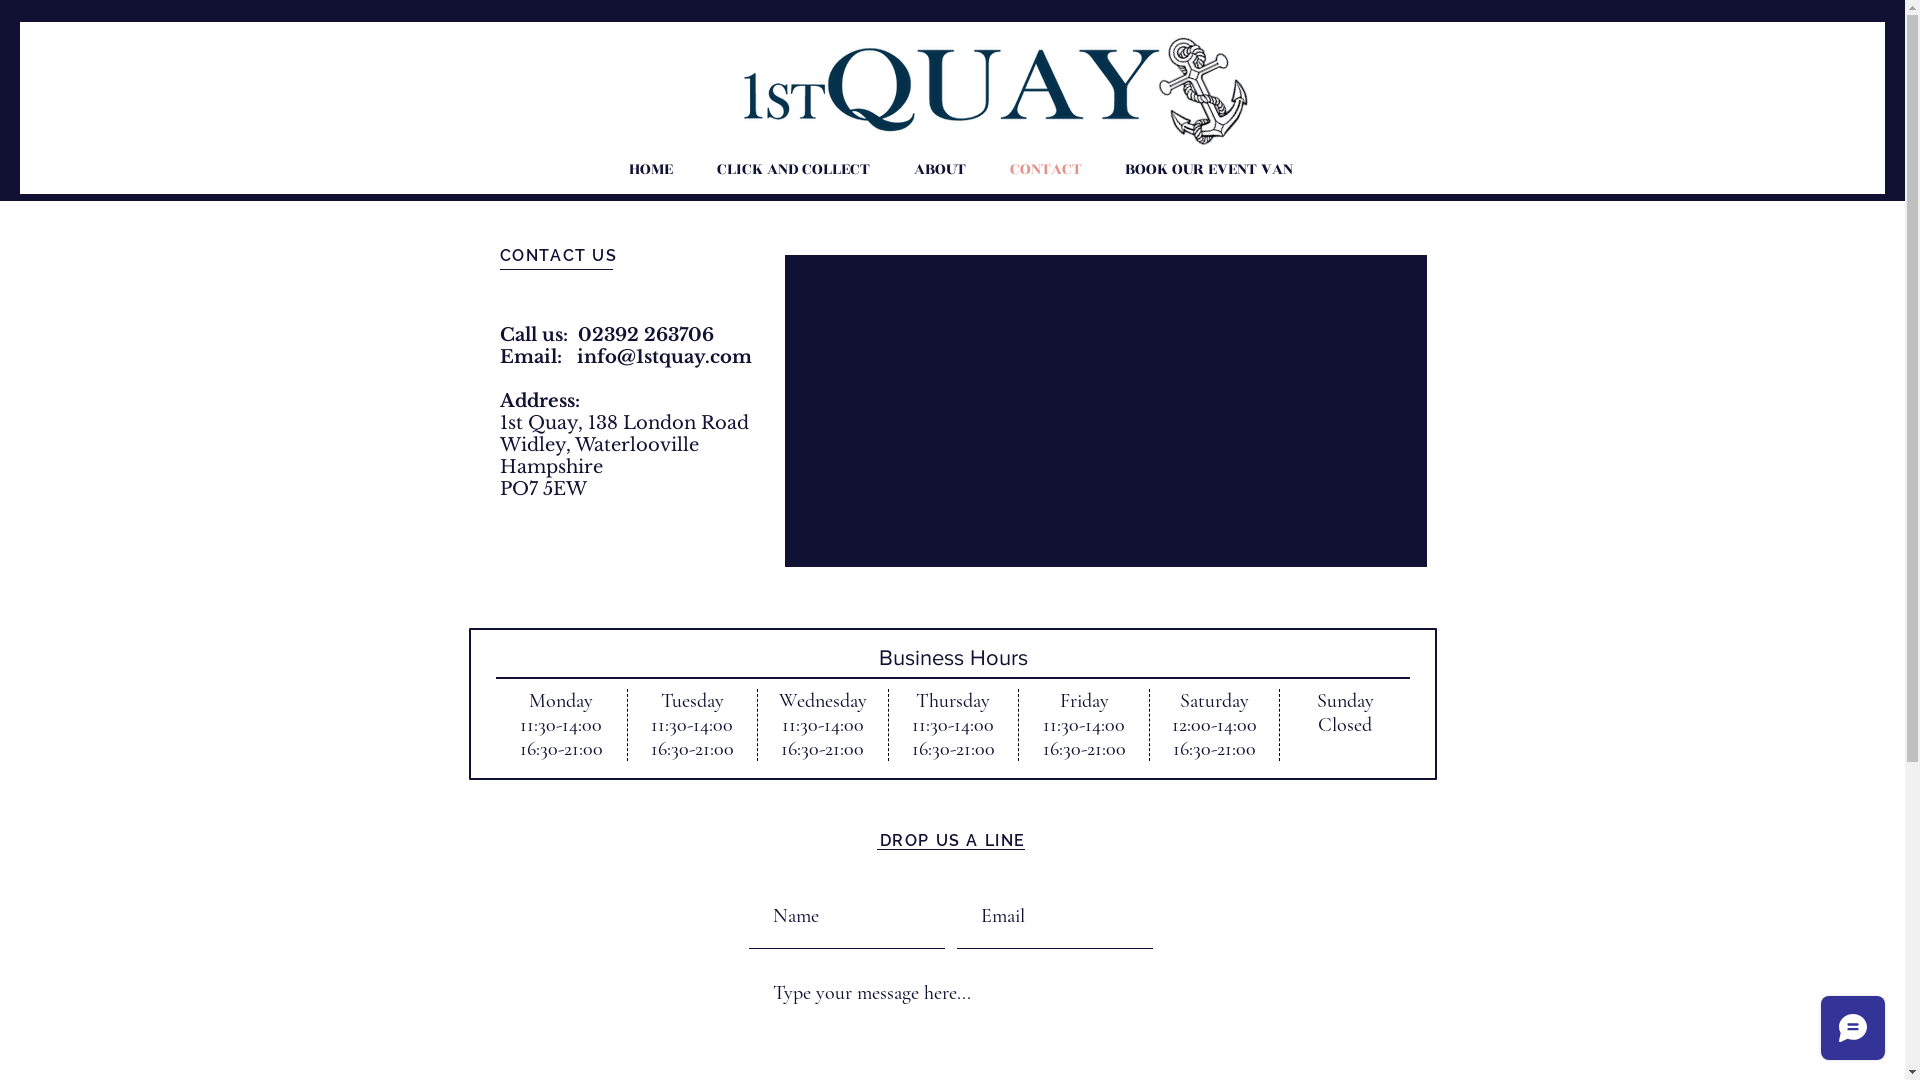 The image size is (1920, 1080). Describe the element at coordinates (624, 423) in the screenshot. I see `1st Quay, 138 London Road` at that location.